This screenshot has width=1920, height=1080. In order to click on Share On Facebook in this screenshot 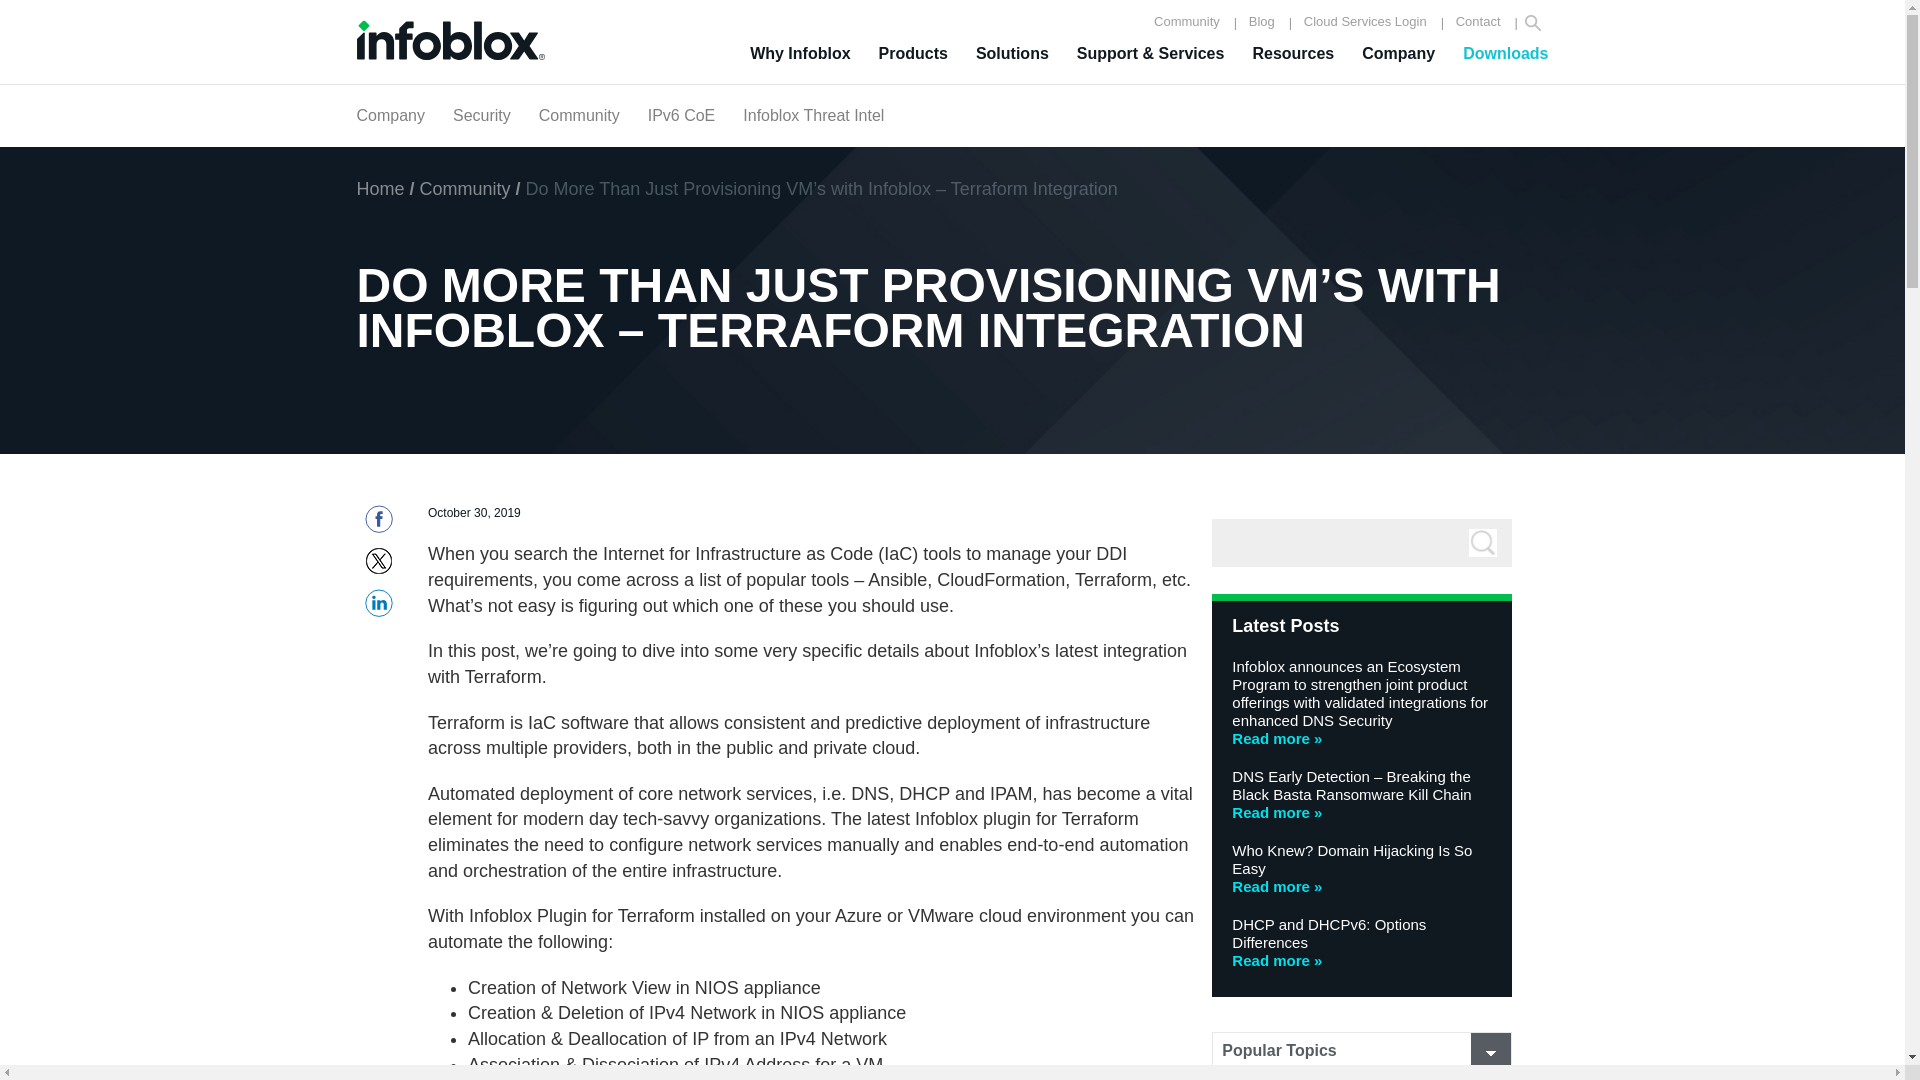, I will do `click(378, 525)`.